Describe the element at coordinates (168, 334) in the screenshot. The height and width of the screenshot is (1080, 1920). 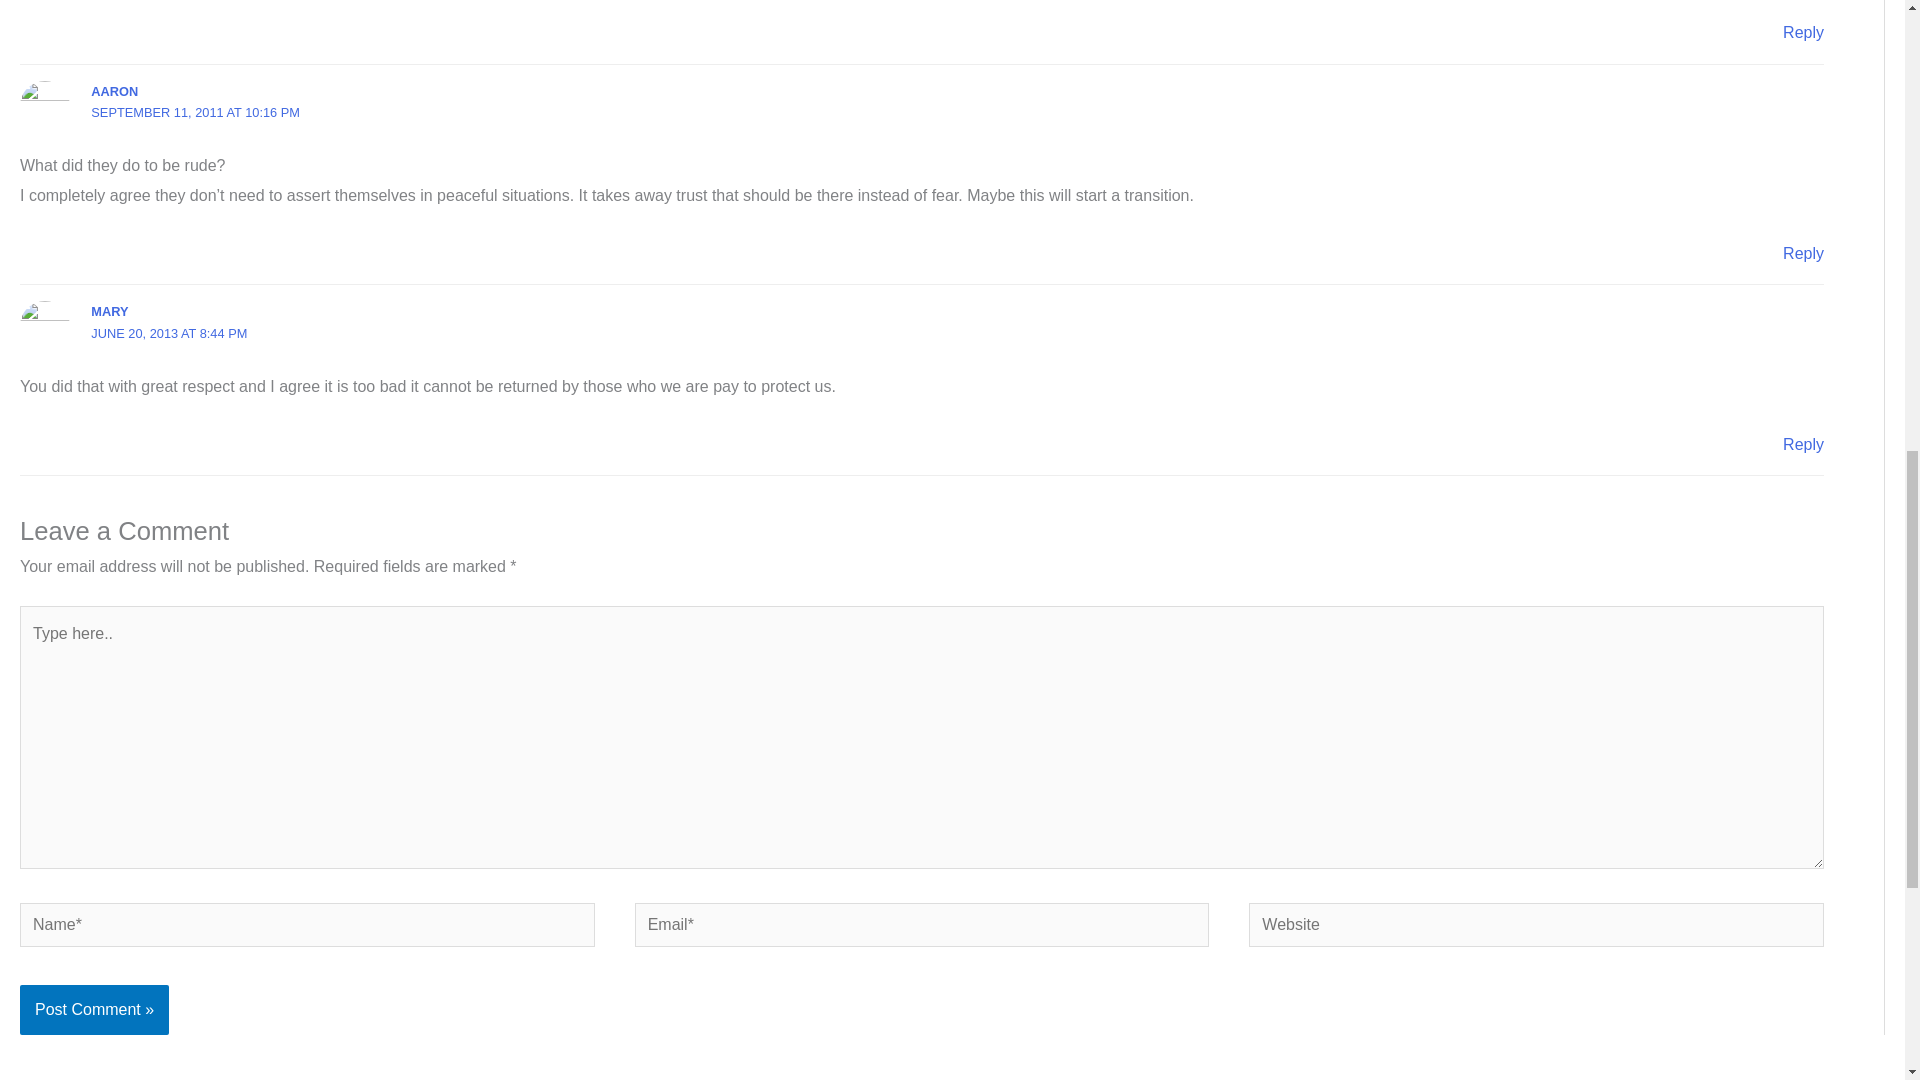
I see `JUNE 20, 2013 AT 8:44 PM` at that location.